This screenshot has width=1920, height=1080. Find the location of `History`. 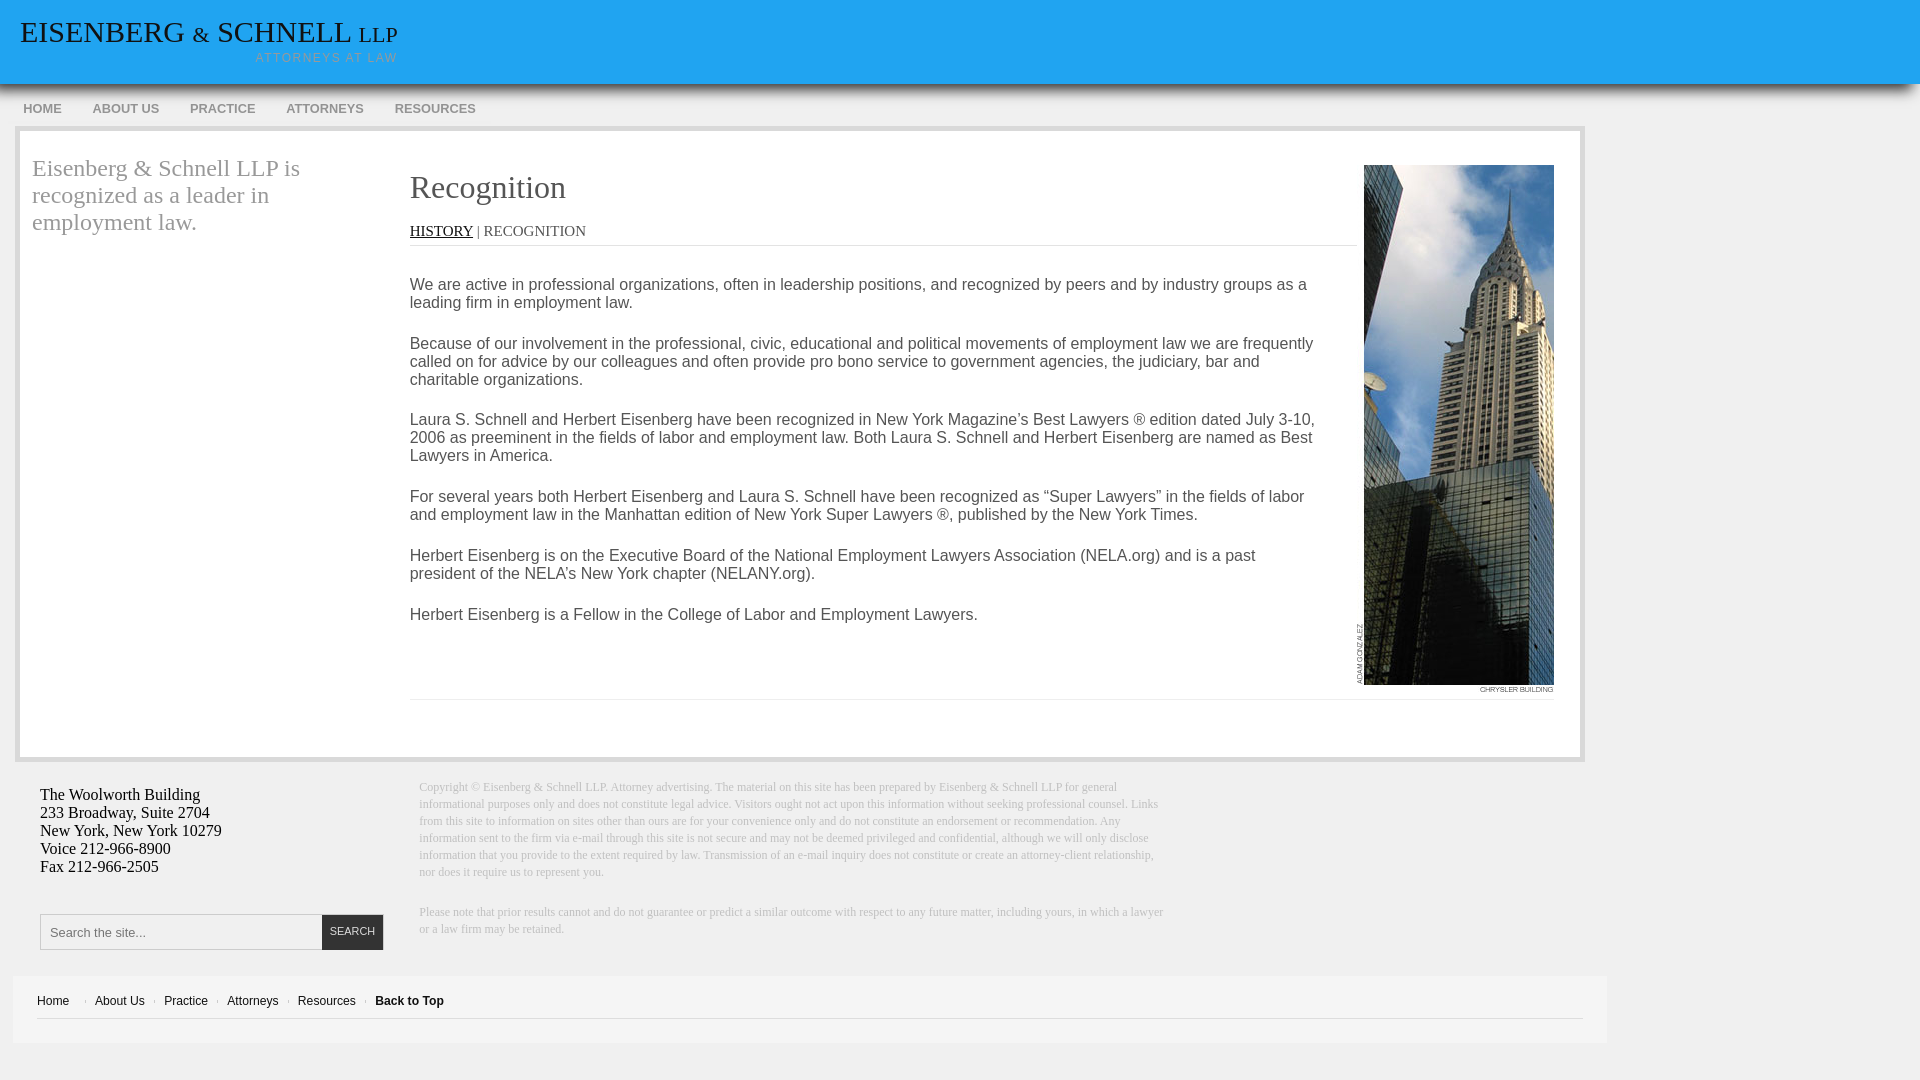

History is located at coordinates (441, 230).